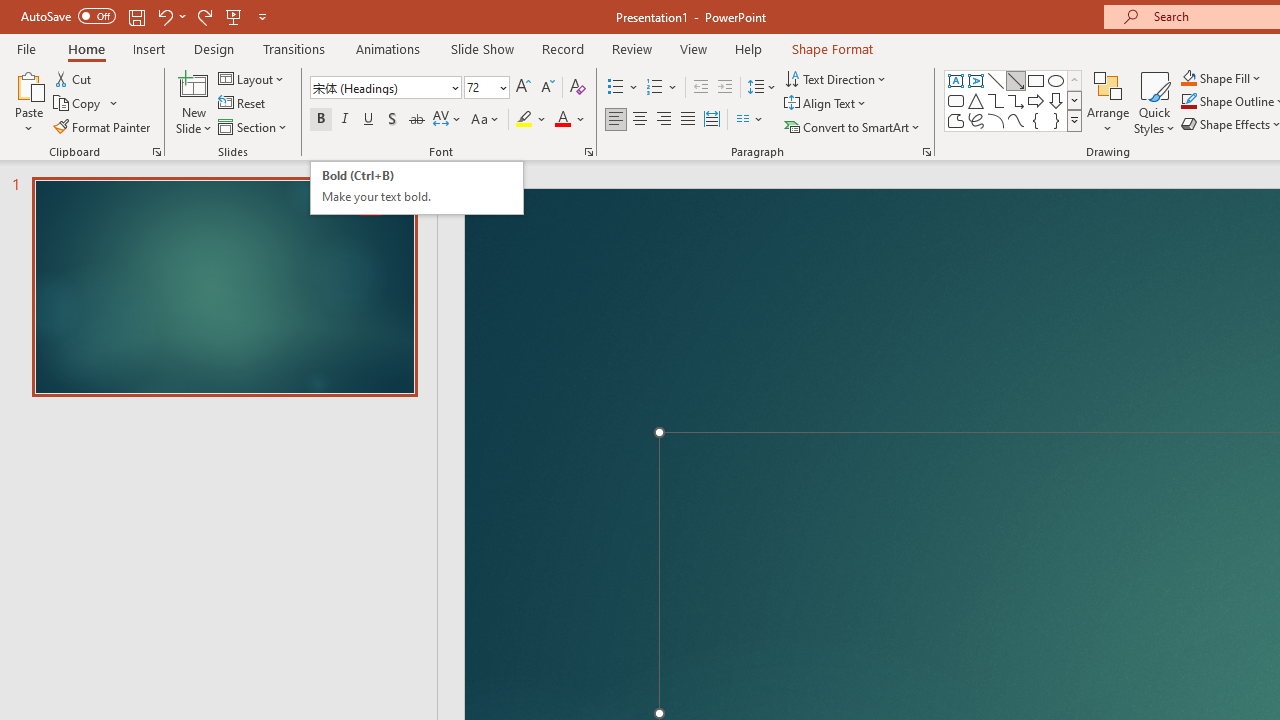 This screenshot has width=1280, height=720. Describe the element at coordinates (1036, 100) in the screenshot. I see `Arrow: Right` at that location.